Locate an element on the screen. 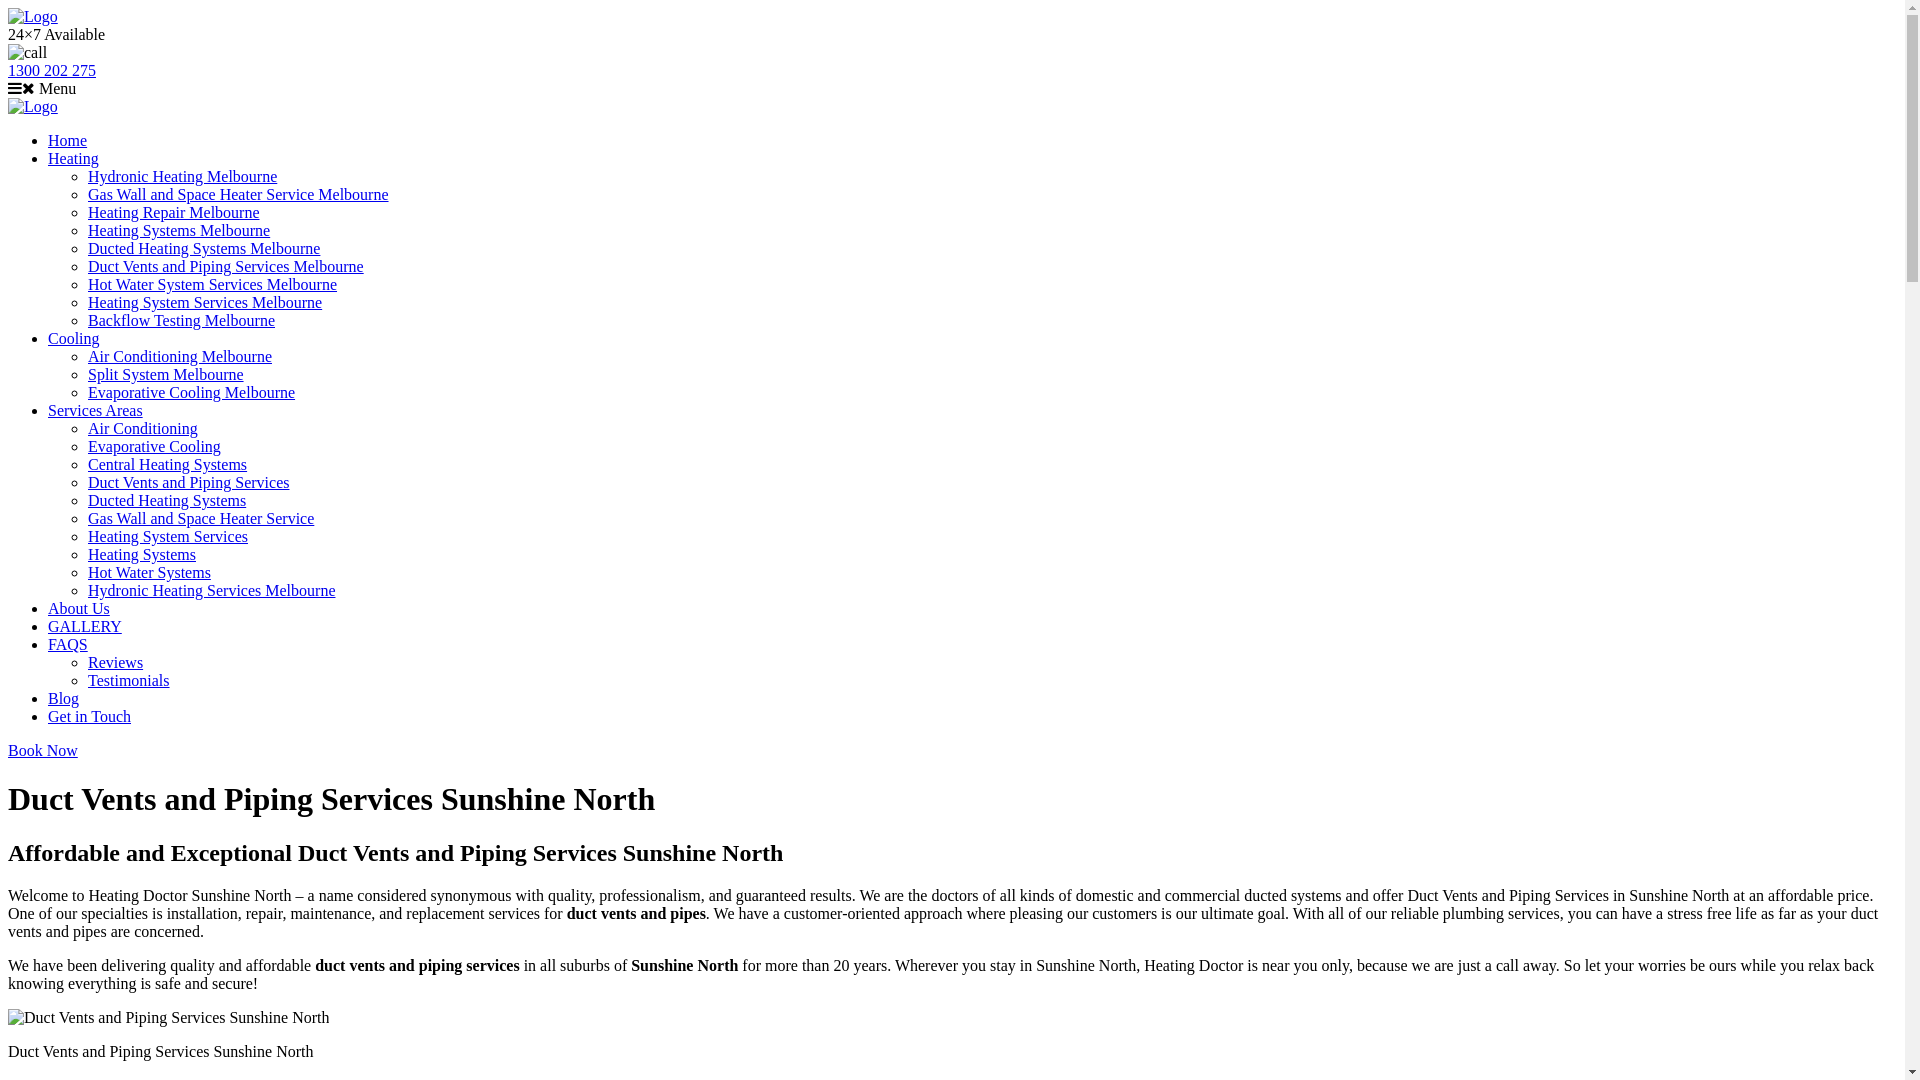 This screenshot has width=1920, height=1080. Gas Wall and Space Heater Service is located at coordinates (201, 518).